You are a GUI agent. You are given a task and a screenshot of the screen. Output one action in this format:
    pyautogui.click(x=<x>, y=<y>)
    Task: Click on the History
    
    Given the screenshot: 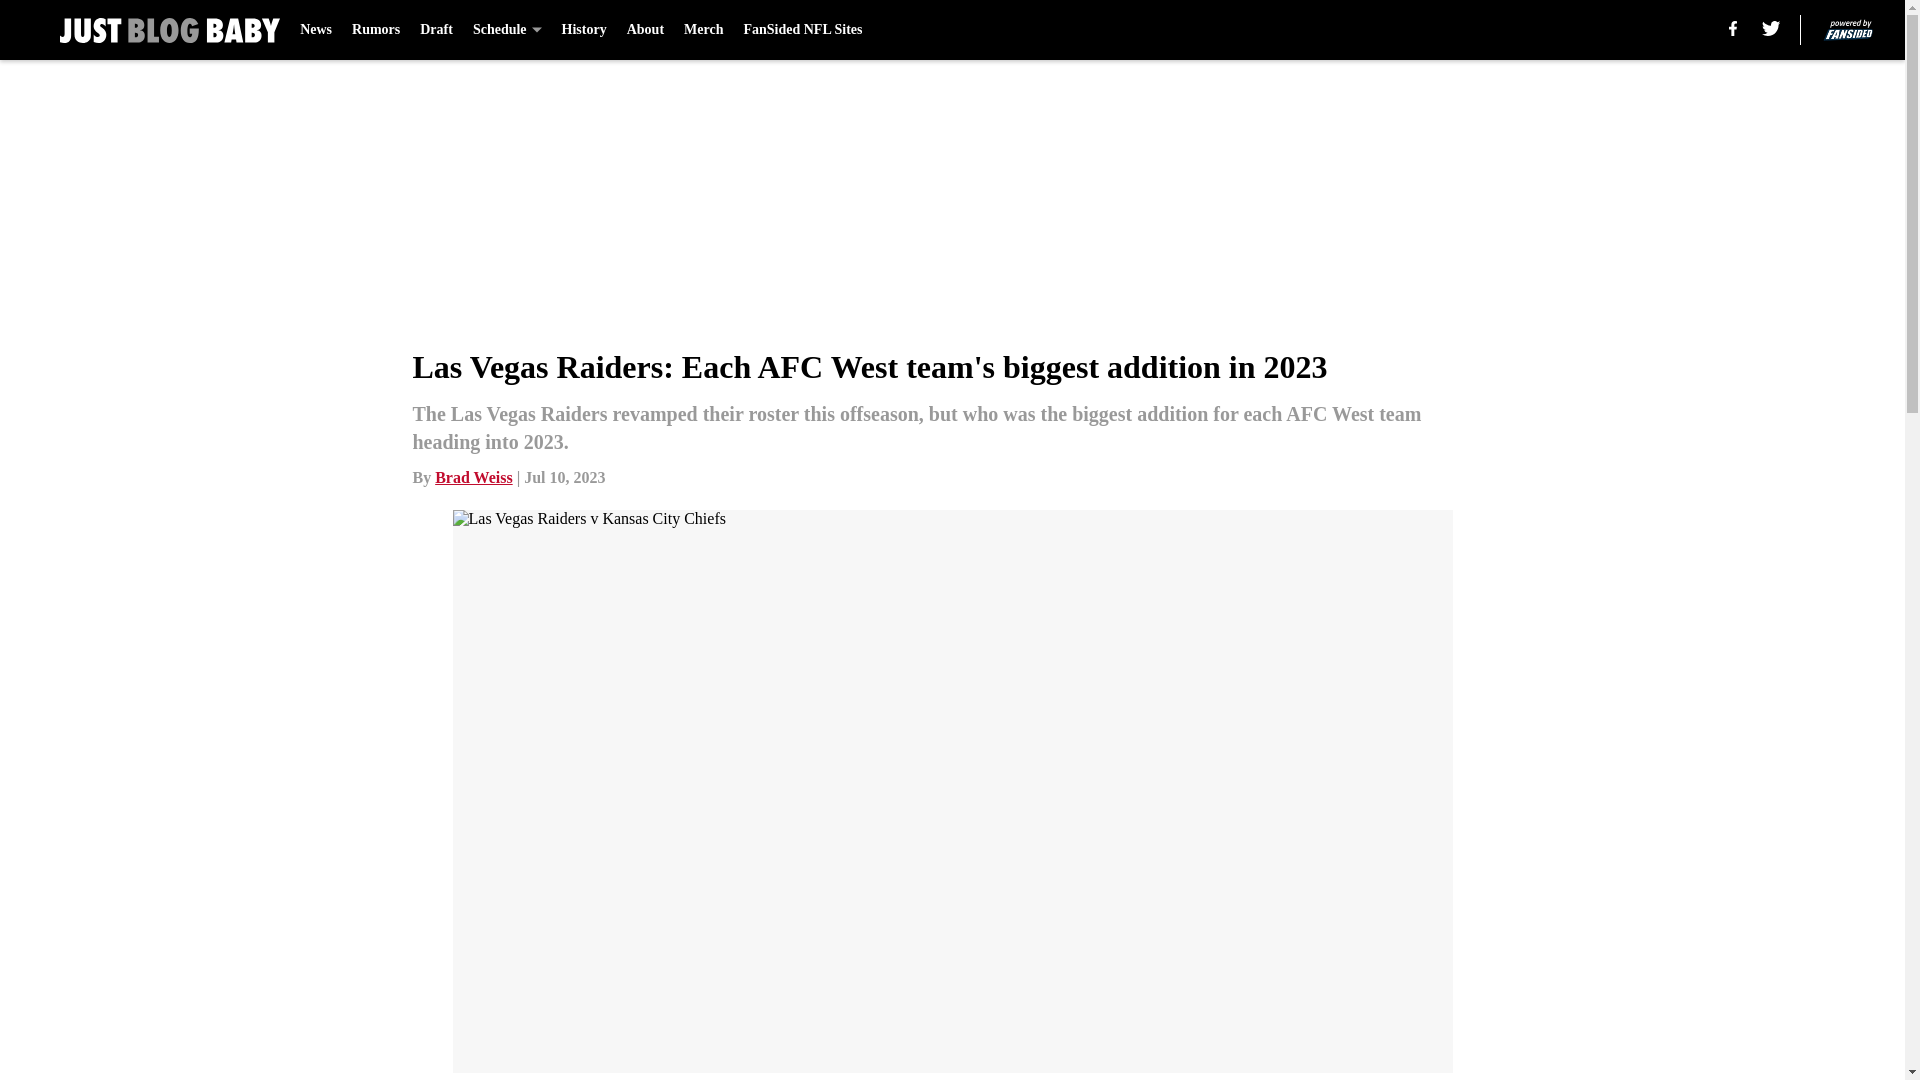 What is the action you would take?
    pyautogui.click(x=584, y=30)
    